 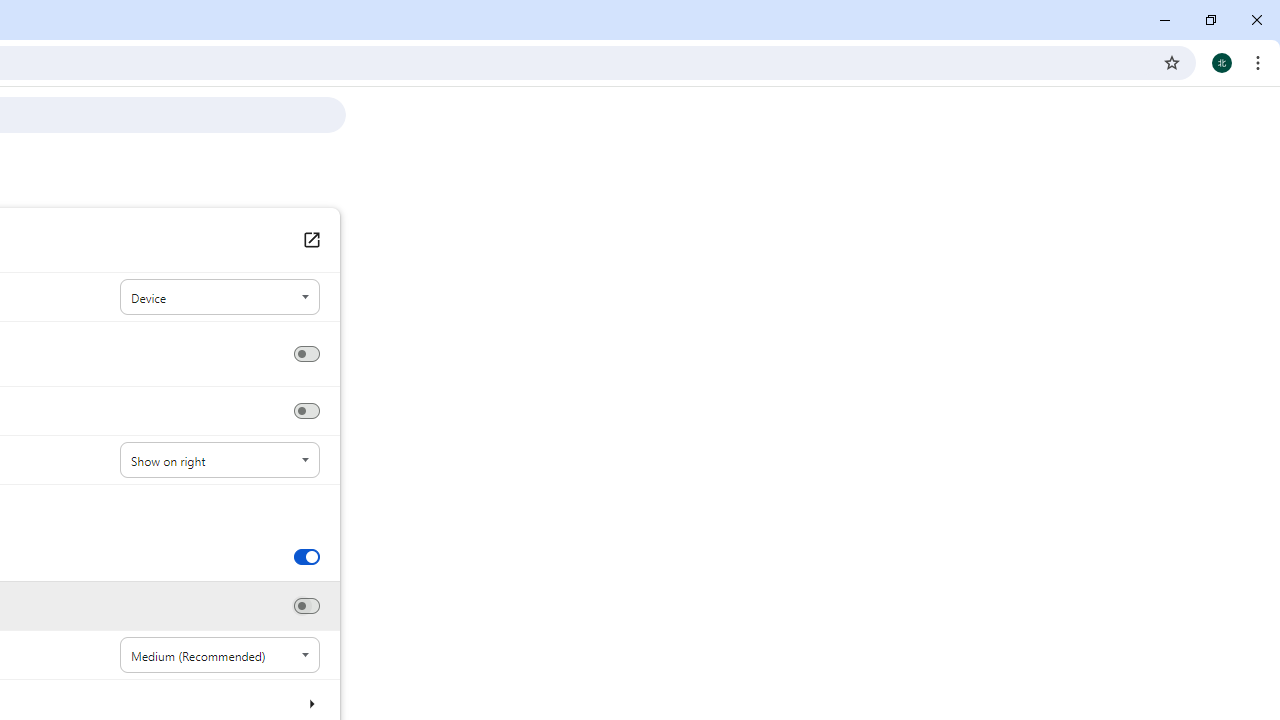 What do you see at coordinates (220, 655) in the screenshot?
I see `Font size` at bounding box center [220, 655].